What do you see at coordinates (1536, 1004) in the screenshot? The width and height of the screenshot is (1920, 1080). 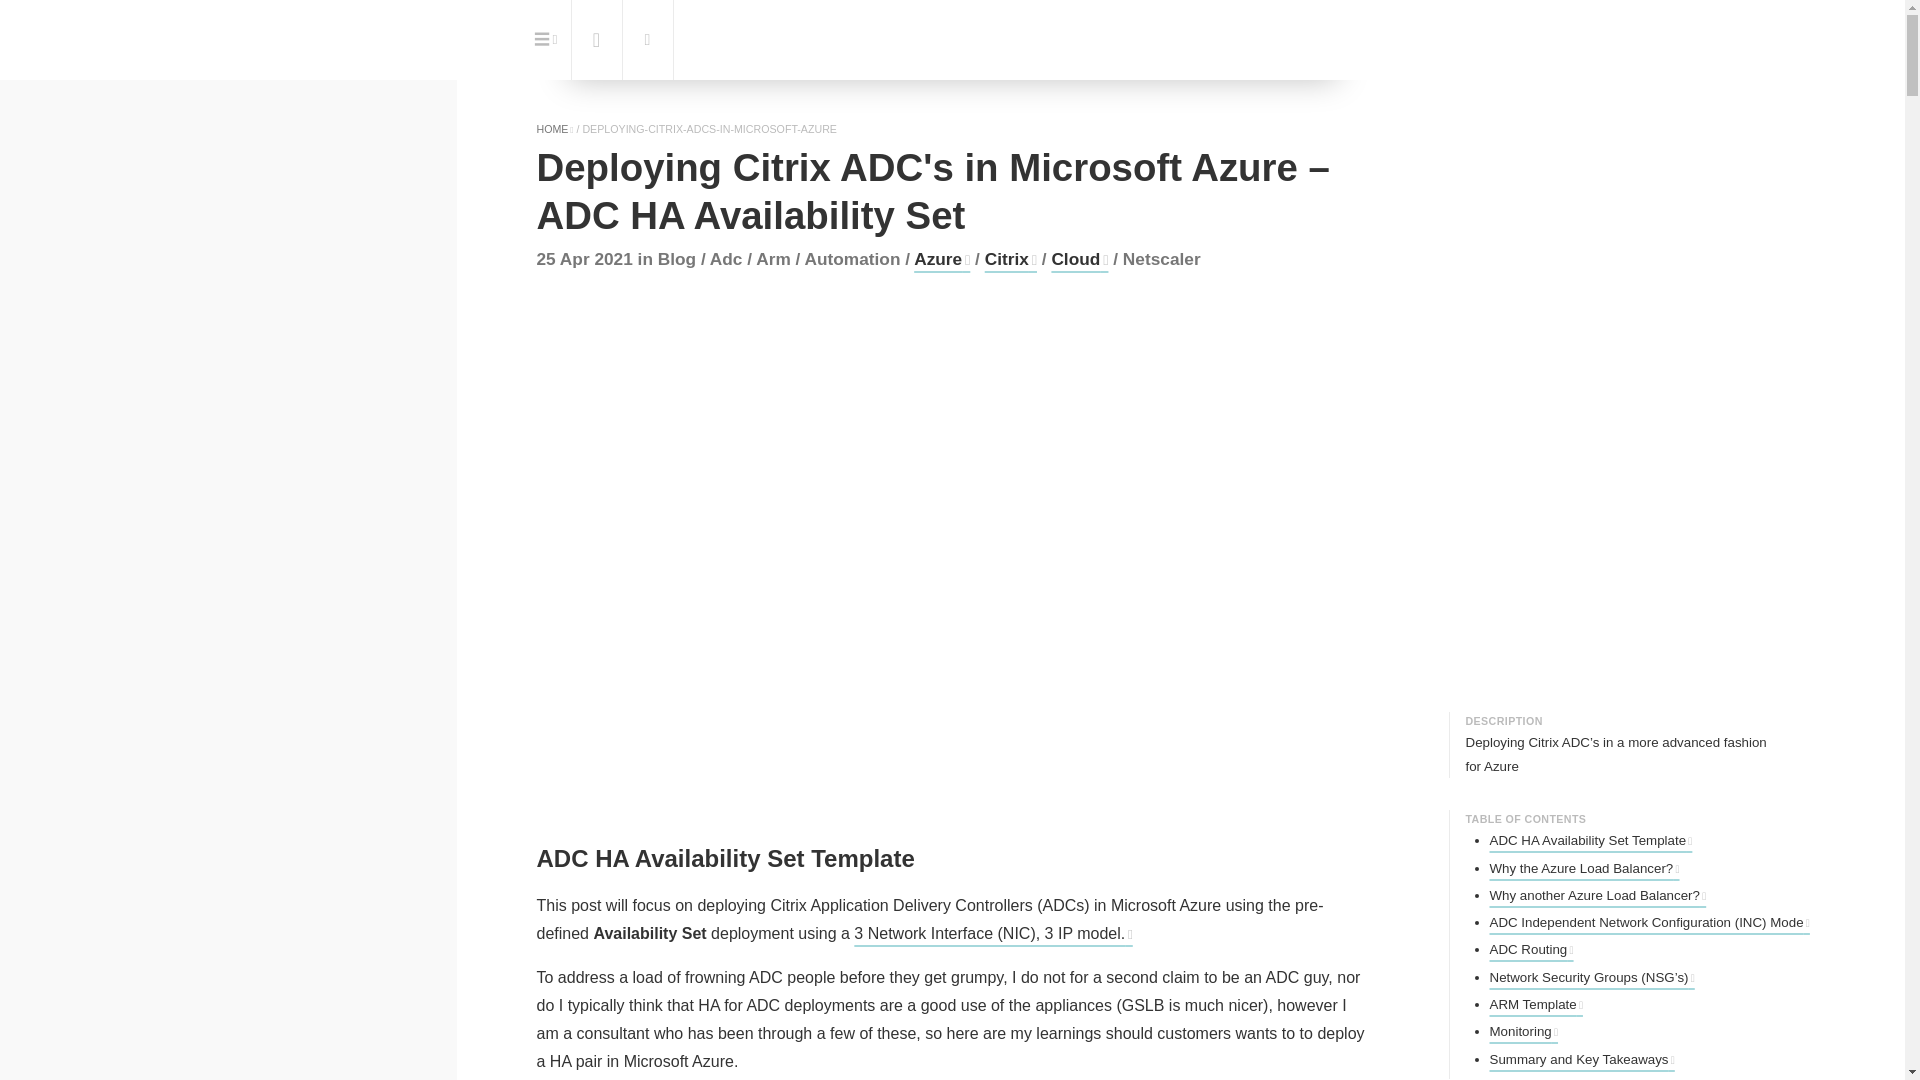 I see `ARM Template` at bounding box center [1536, 1004].